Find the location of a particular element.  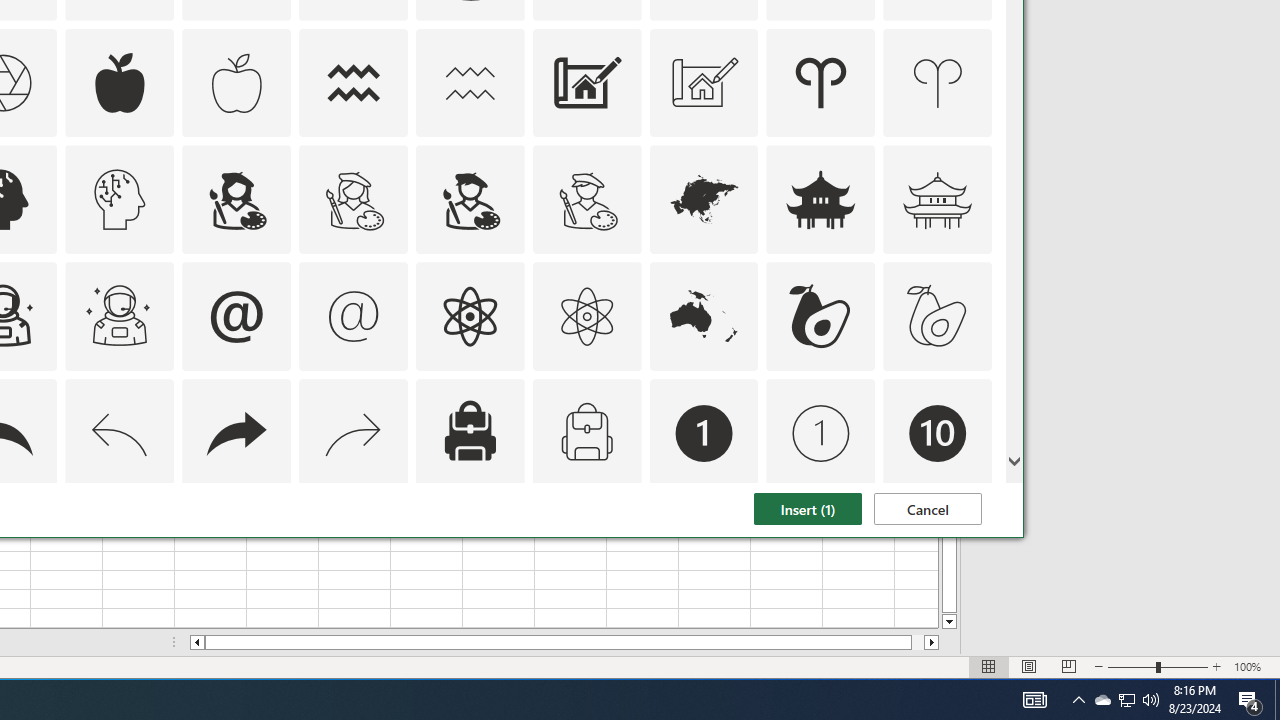

AutomationID: Icons_Badge8_M is located at coordinates (704, 550).